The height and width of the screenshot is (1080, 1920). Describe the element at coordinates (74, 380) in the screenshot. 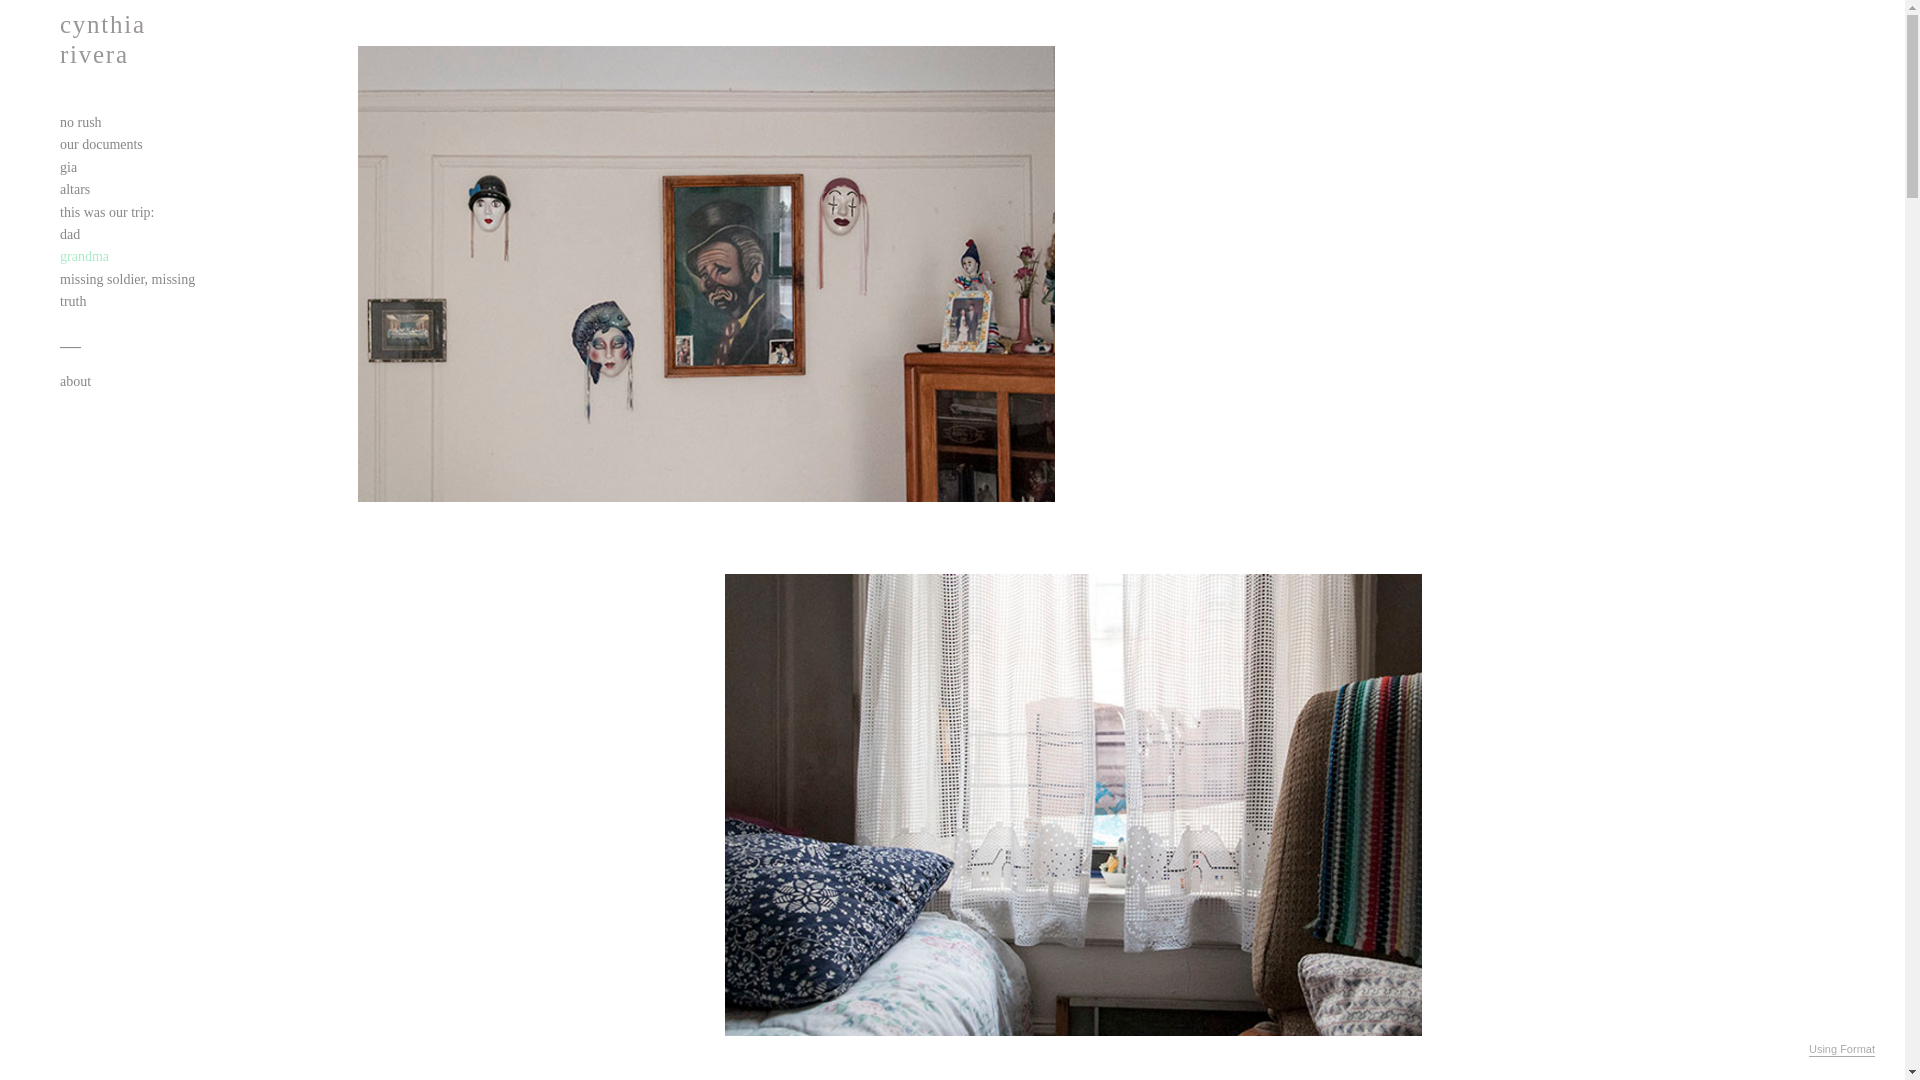

I see `about` at that location.